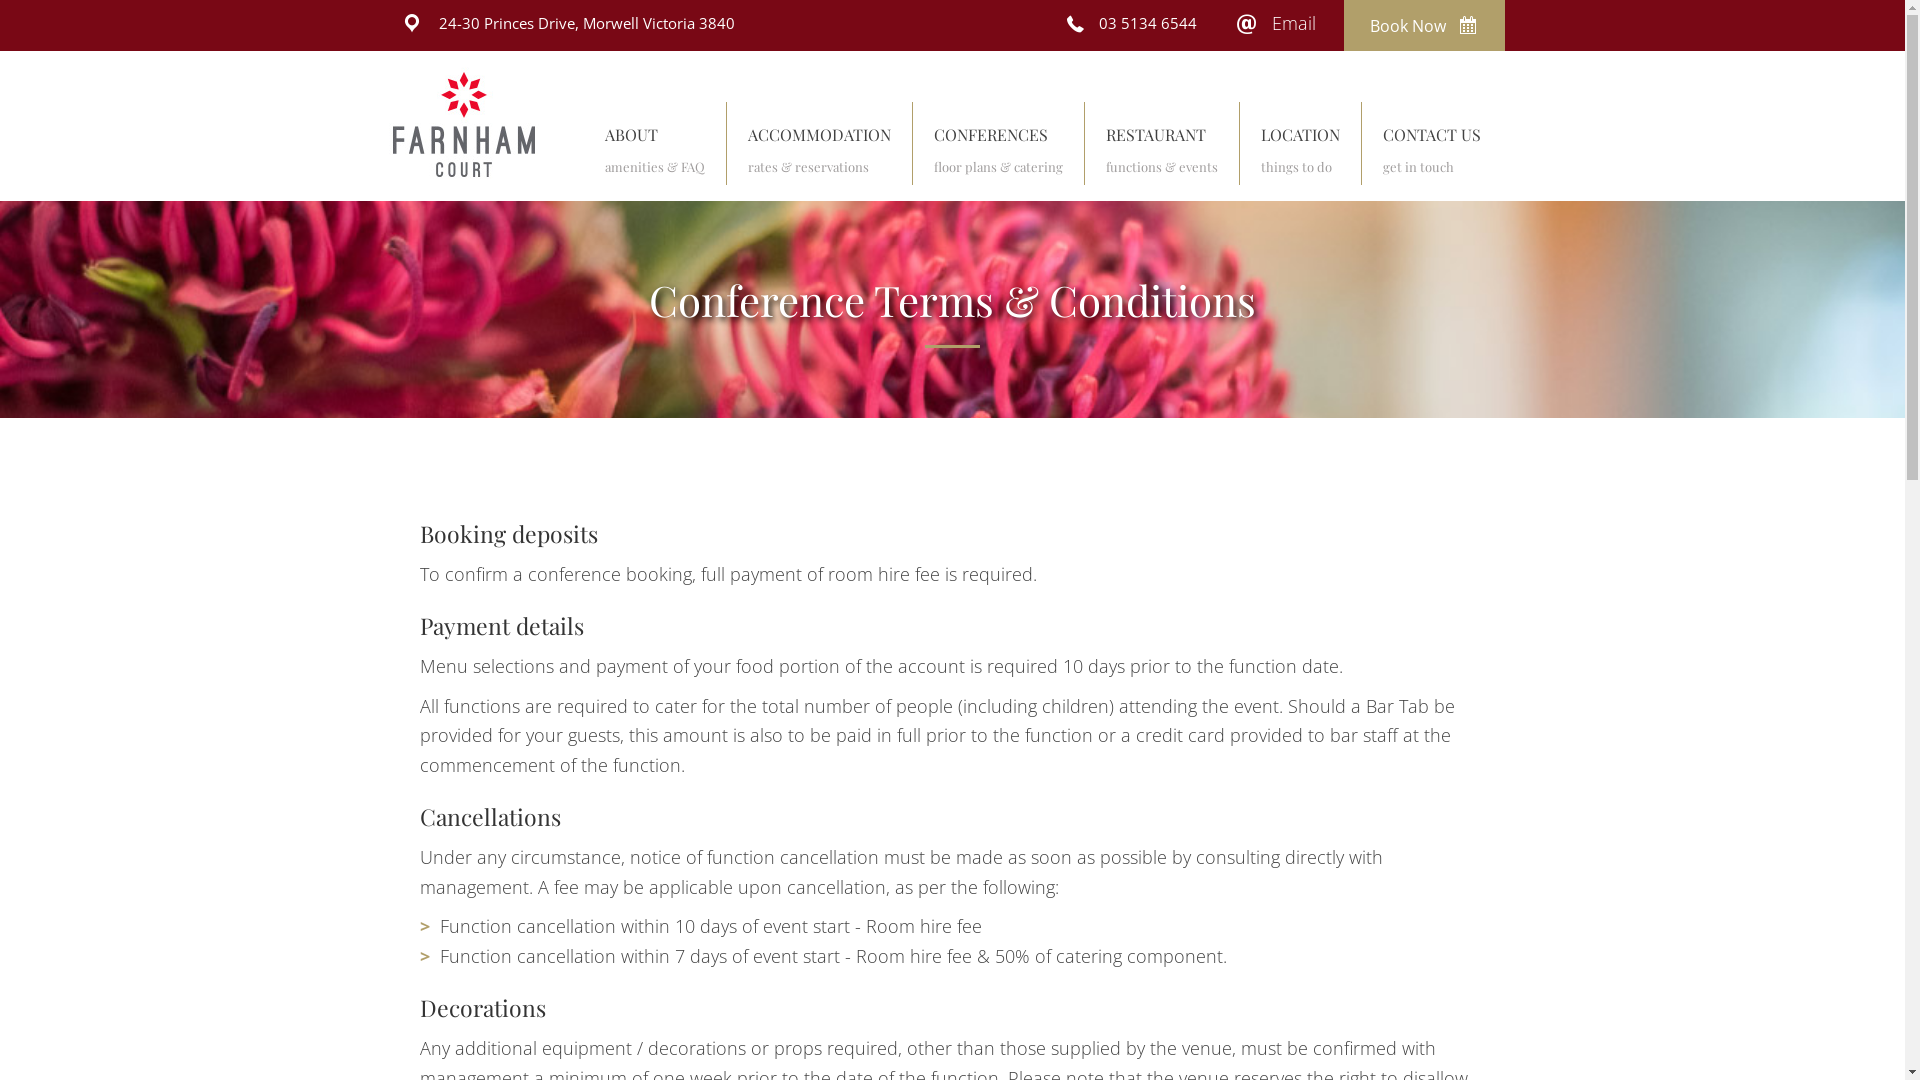 Image resolution: width=1920 pixels, height=1080 pixels. Describe the element at coordinates (1424, 26) in the screenshot. I see `Book Now` at that location.